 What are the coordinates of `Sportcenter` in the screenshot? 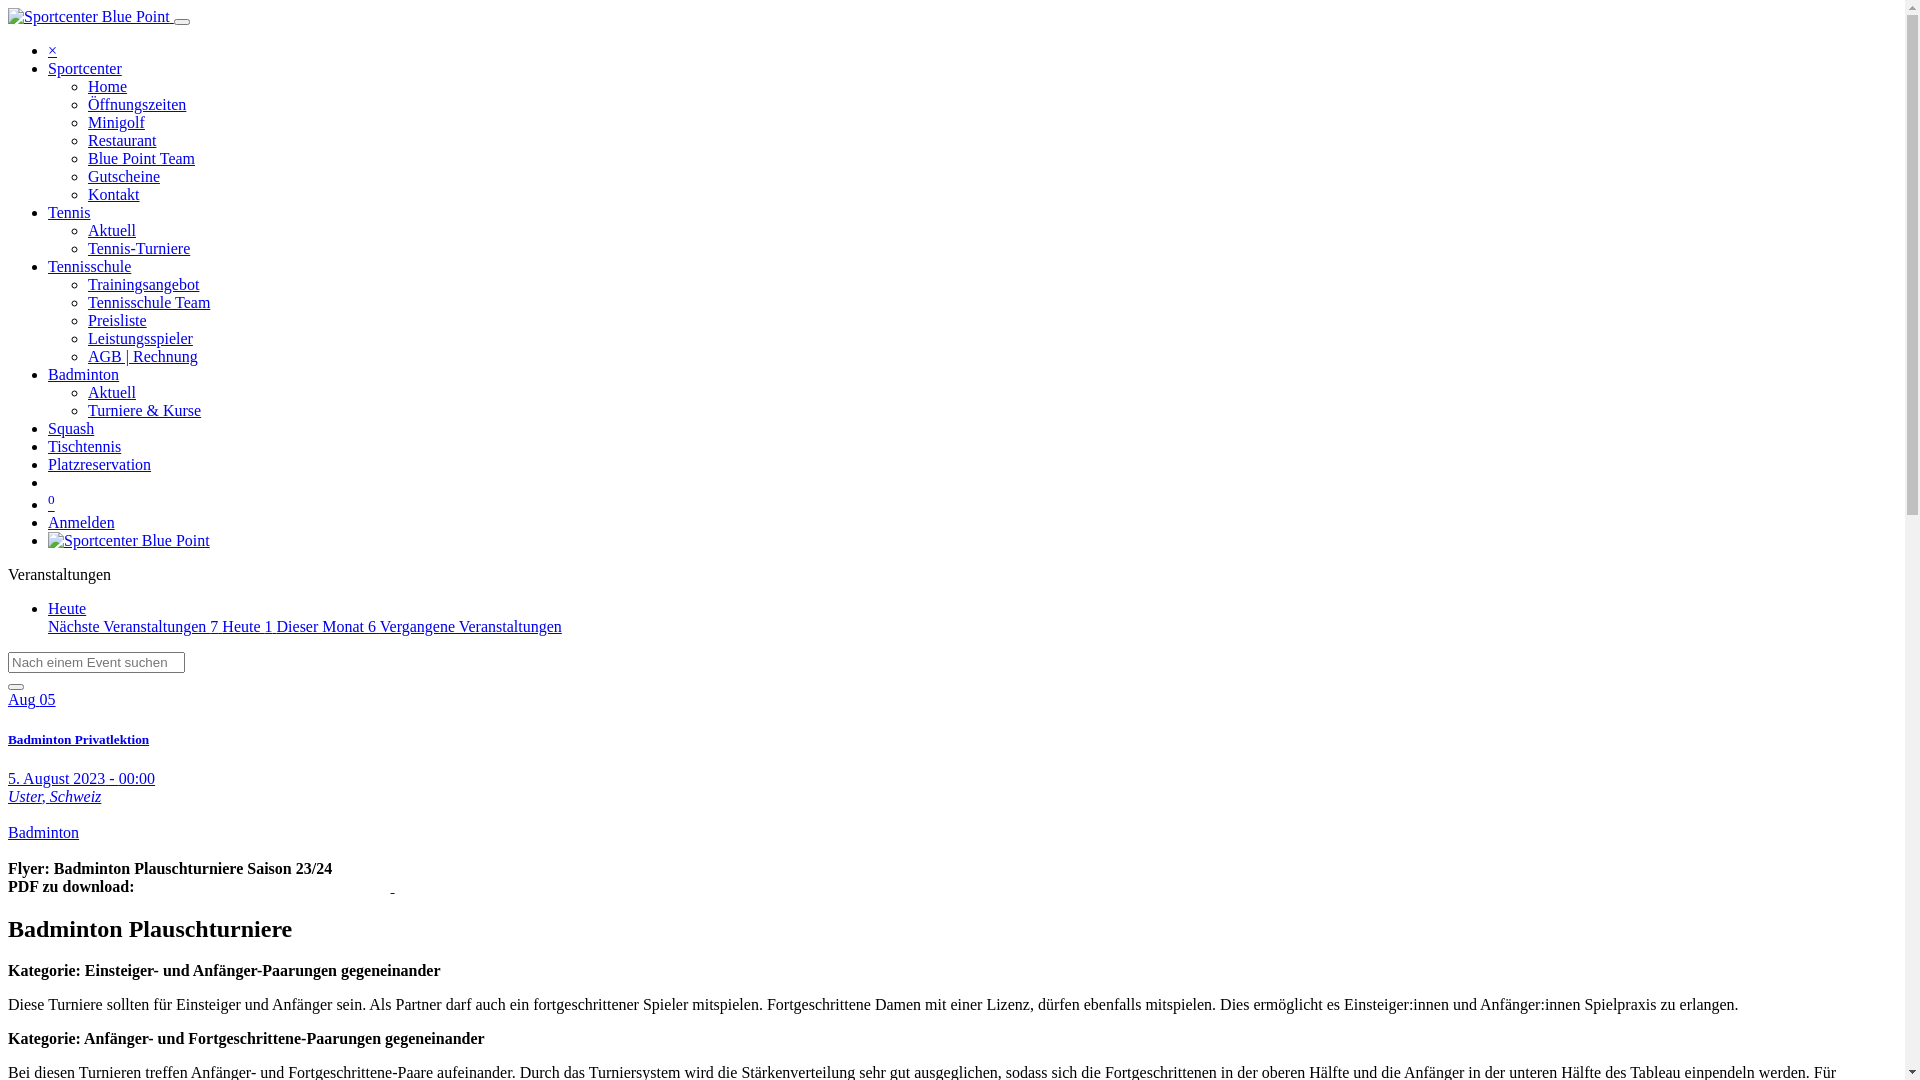 It's located at (85, 68).